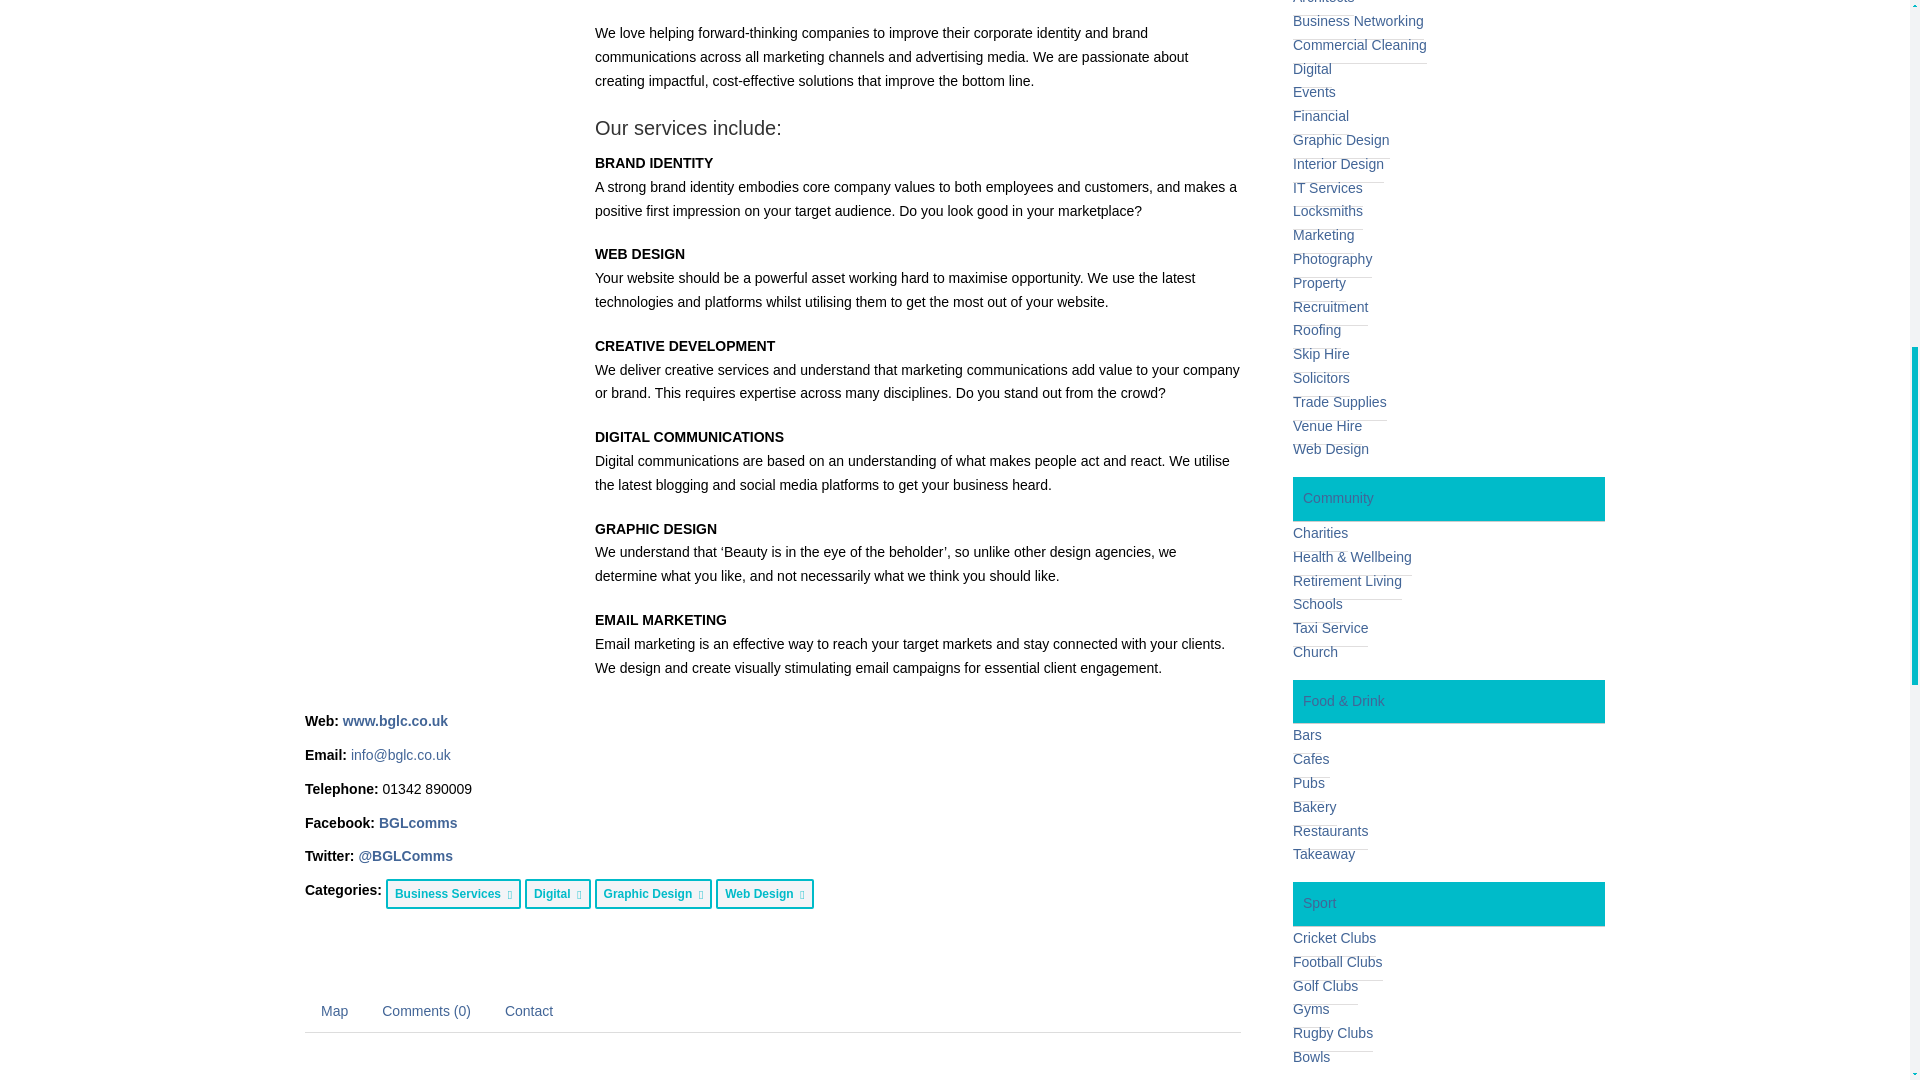  I want to click on Digital  , so click(558, 892).